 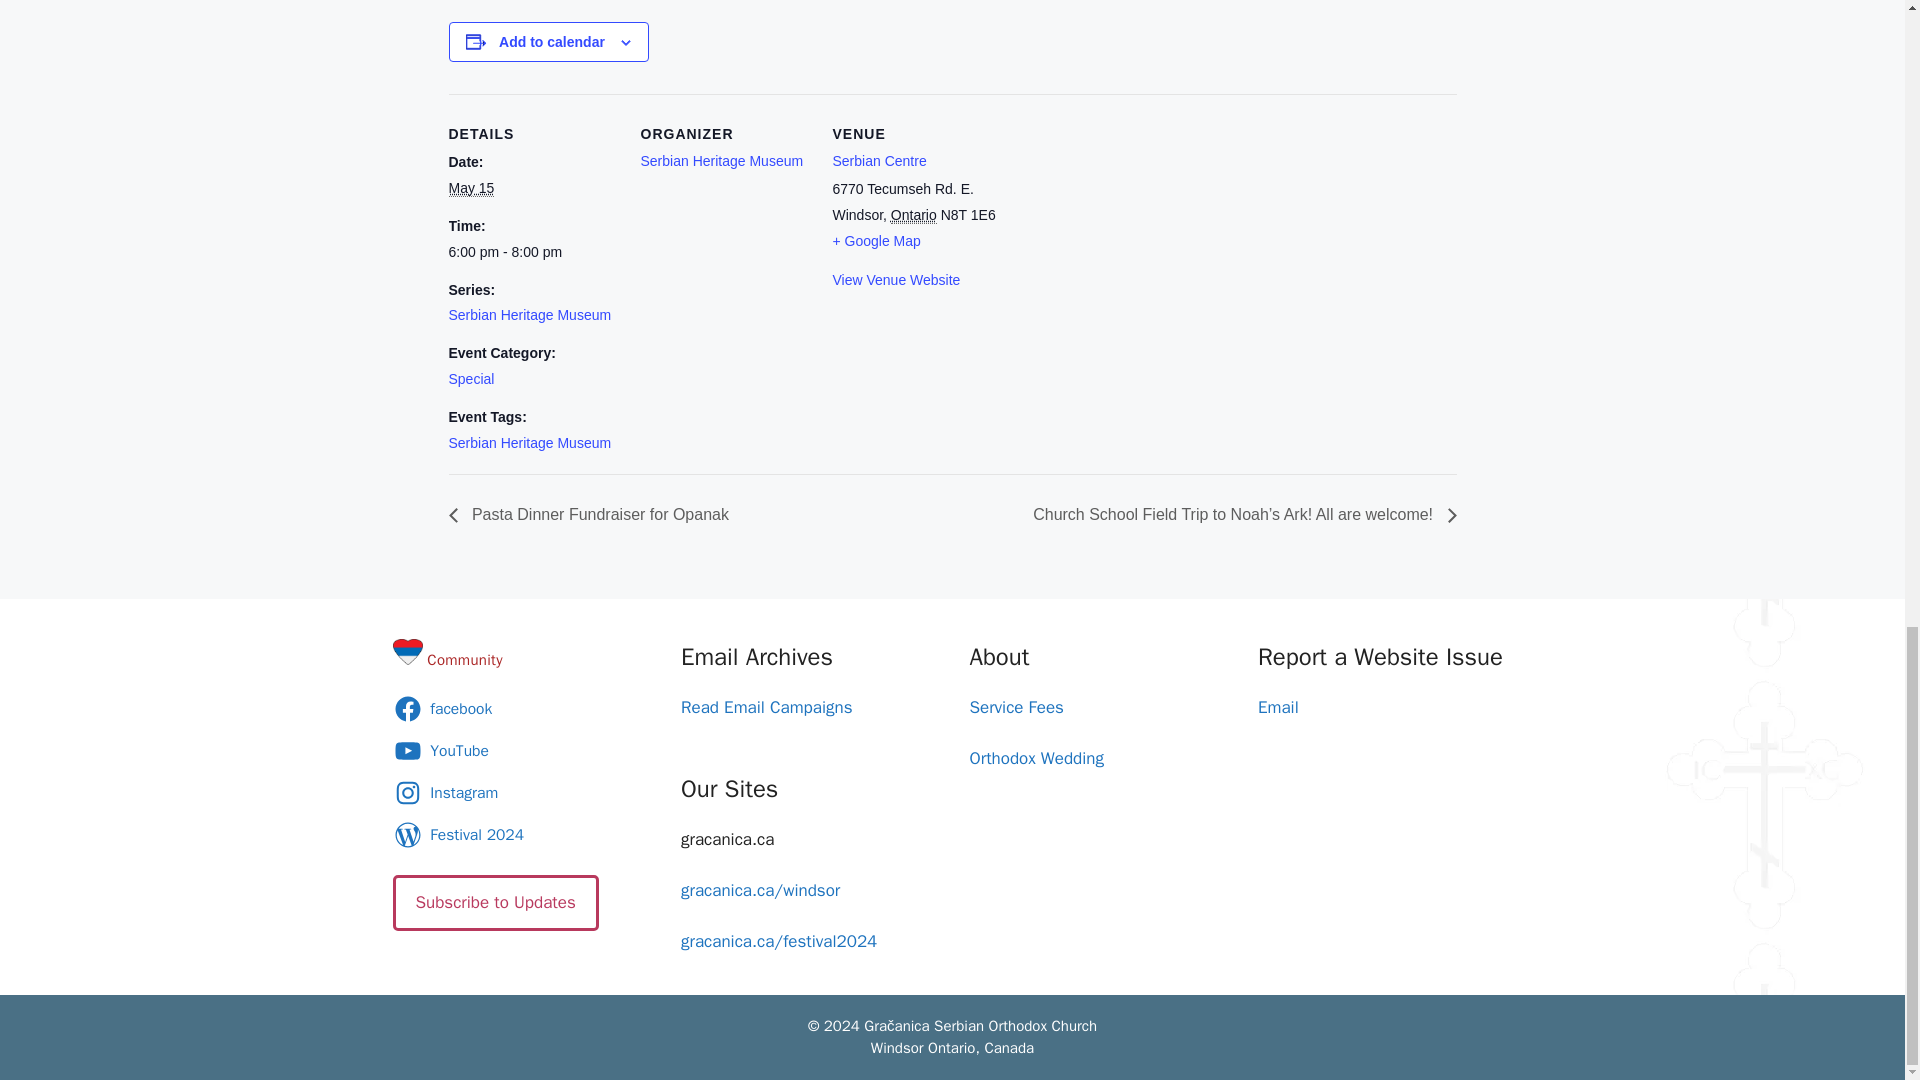 I want to click on Serbian Heritage Museum, so click(x=720, y=160).